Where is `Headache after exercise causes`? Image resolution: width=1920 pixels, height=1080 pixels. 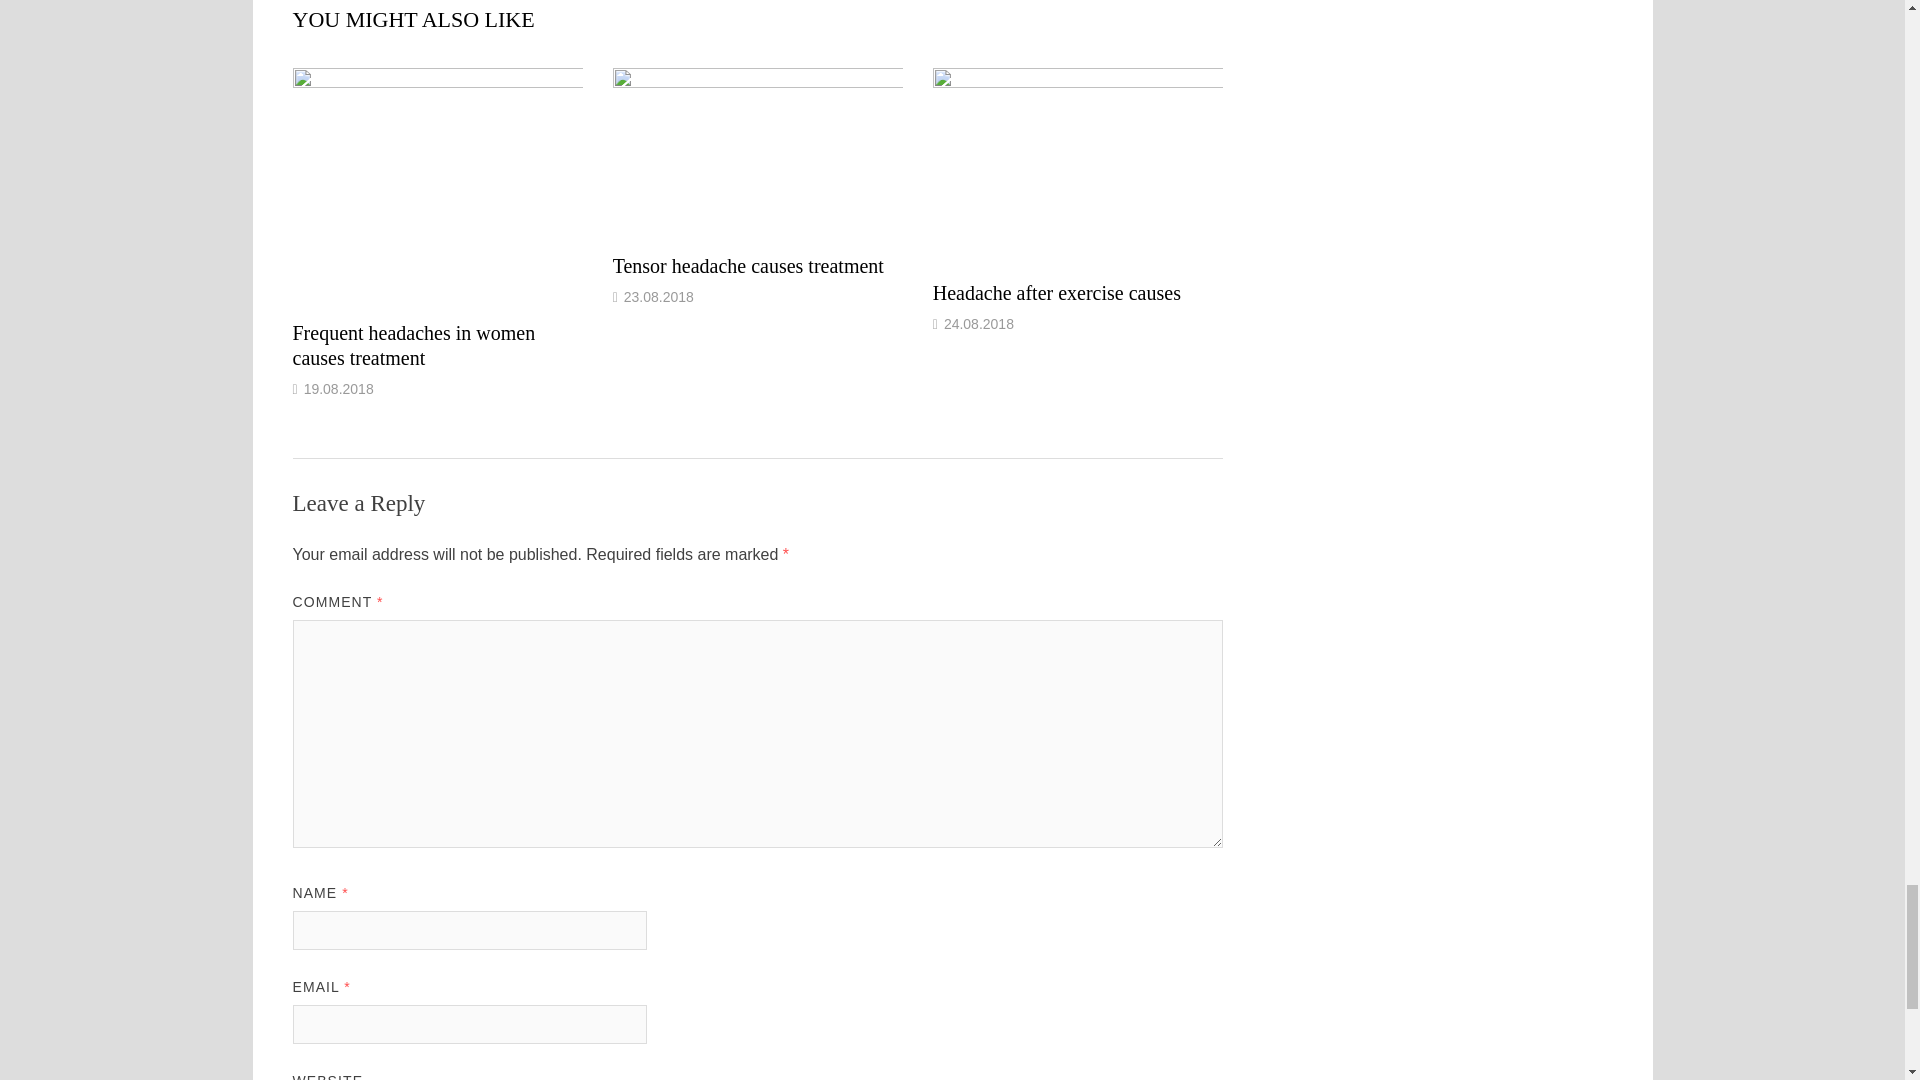
Headache after exercise causes is located at coordinates (1056, 292).